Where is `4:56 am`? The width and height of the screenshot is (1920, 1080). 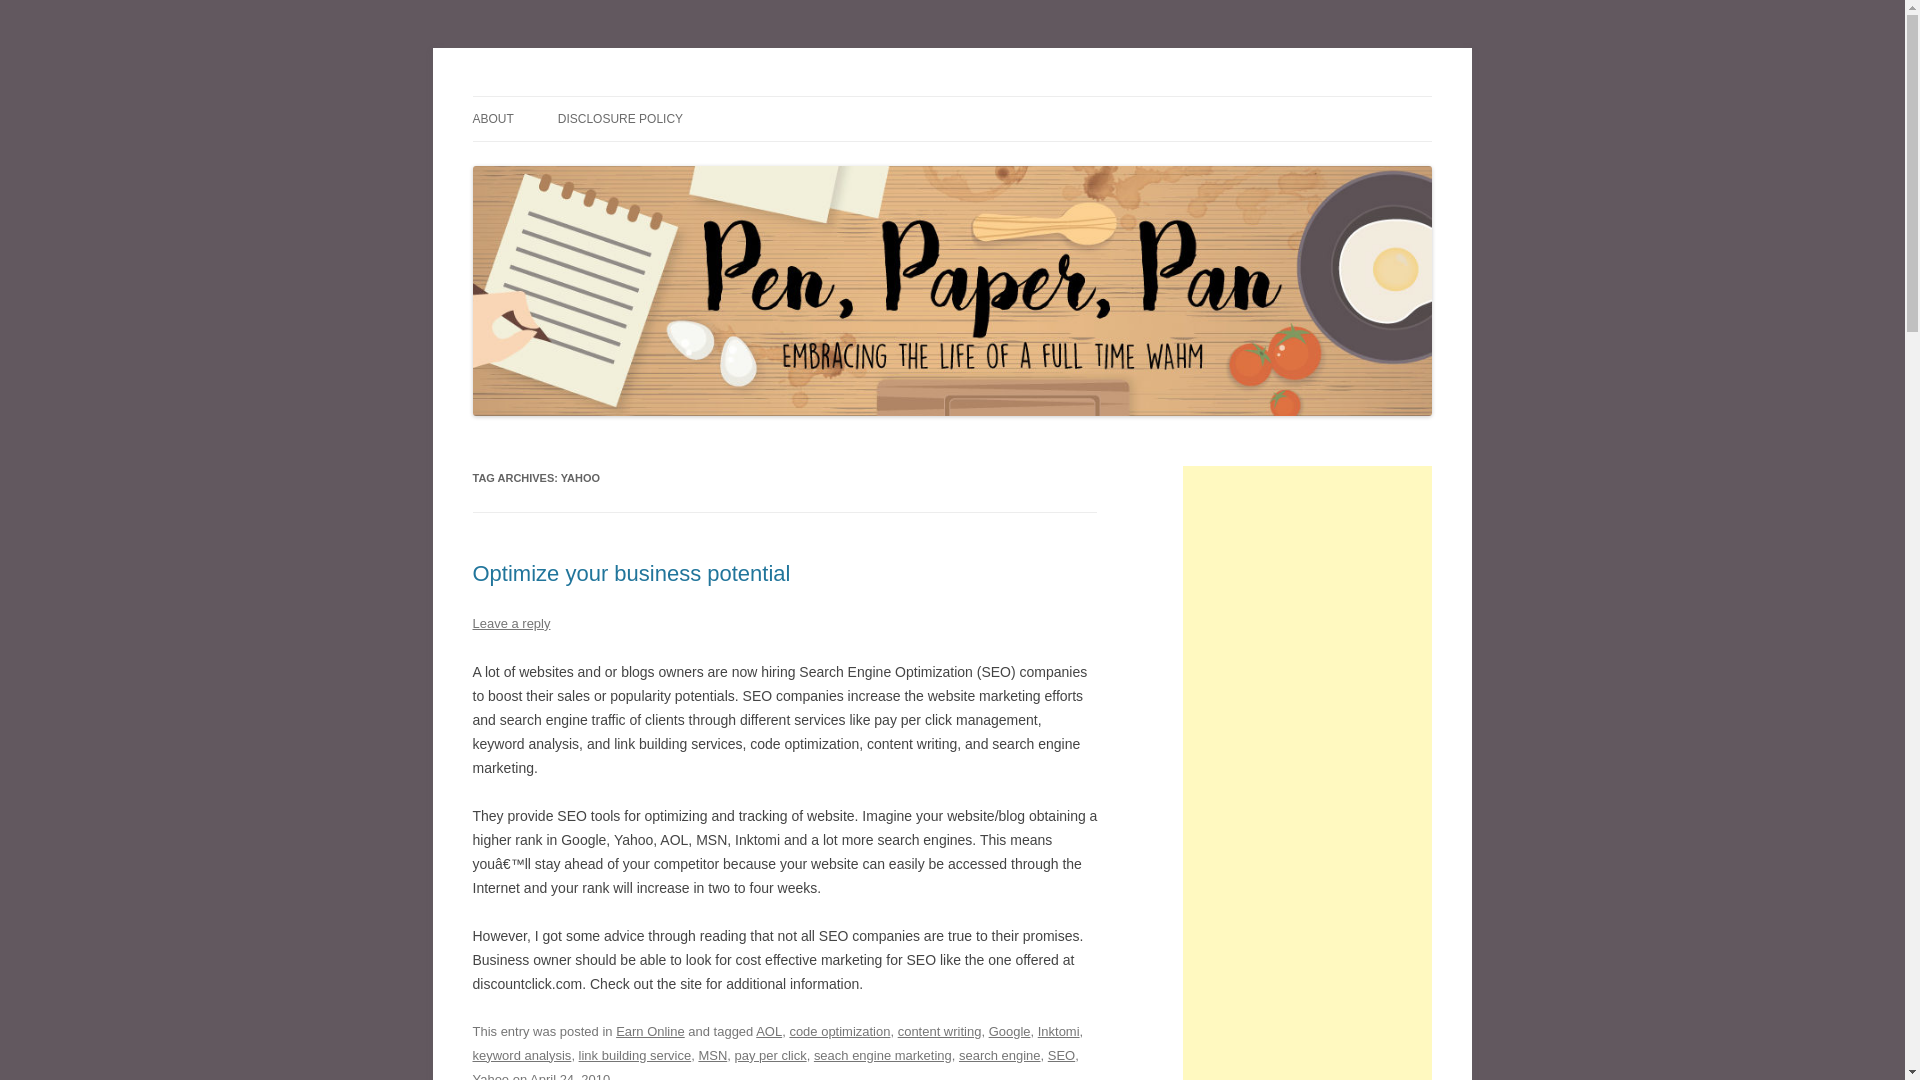
4:56 am is located at coordinates (570, 1076).